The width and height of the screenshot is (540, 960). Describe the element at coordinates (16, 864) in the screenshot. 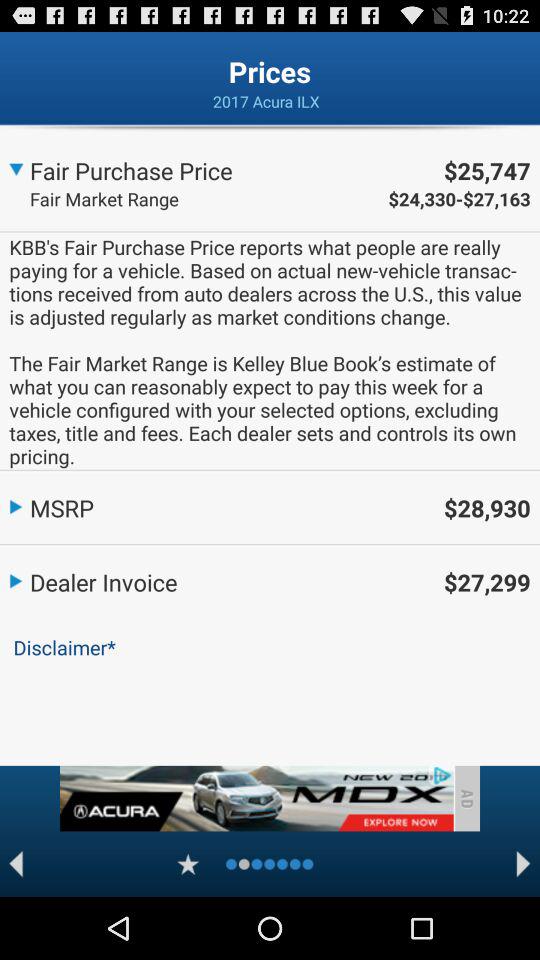

I see `previous page` at that location.